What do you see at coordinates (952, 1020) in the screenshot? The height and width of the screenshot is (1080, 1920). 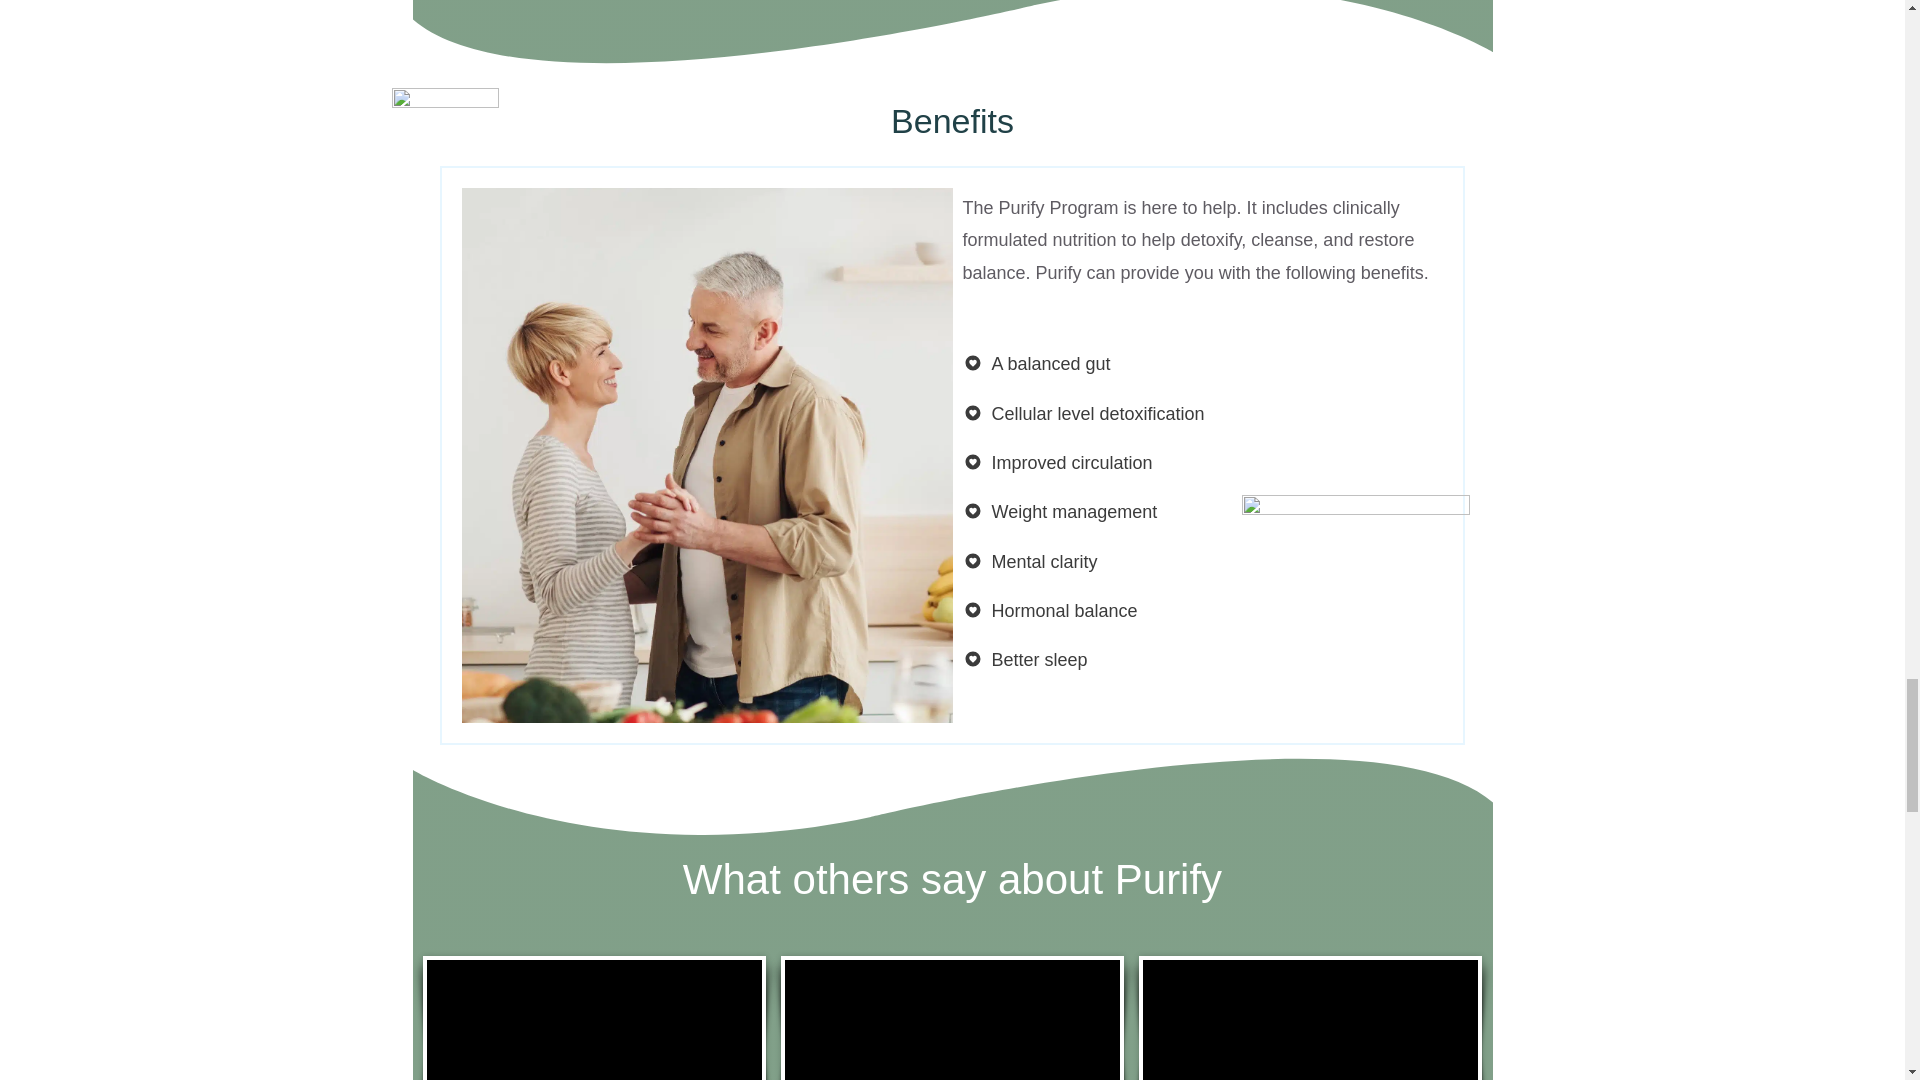 I see `Responsive Video` at bounding box center [952, 1020].